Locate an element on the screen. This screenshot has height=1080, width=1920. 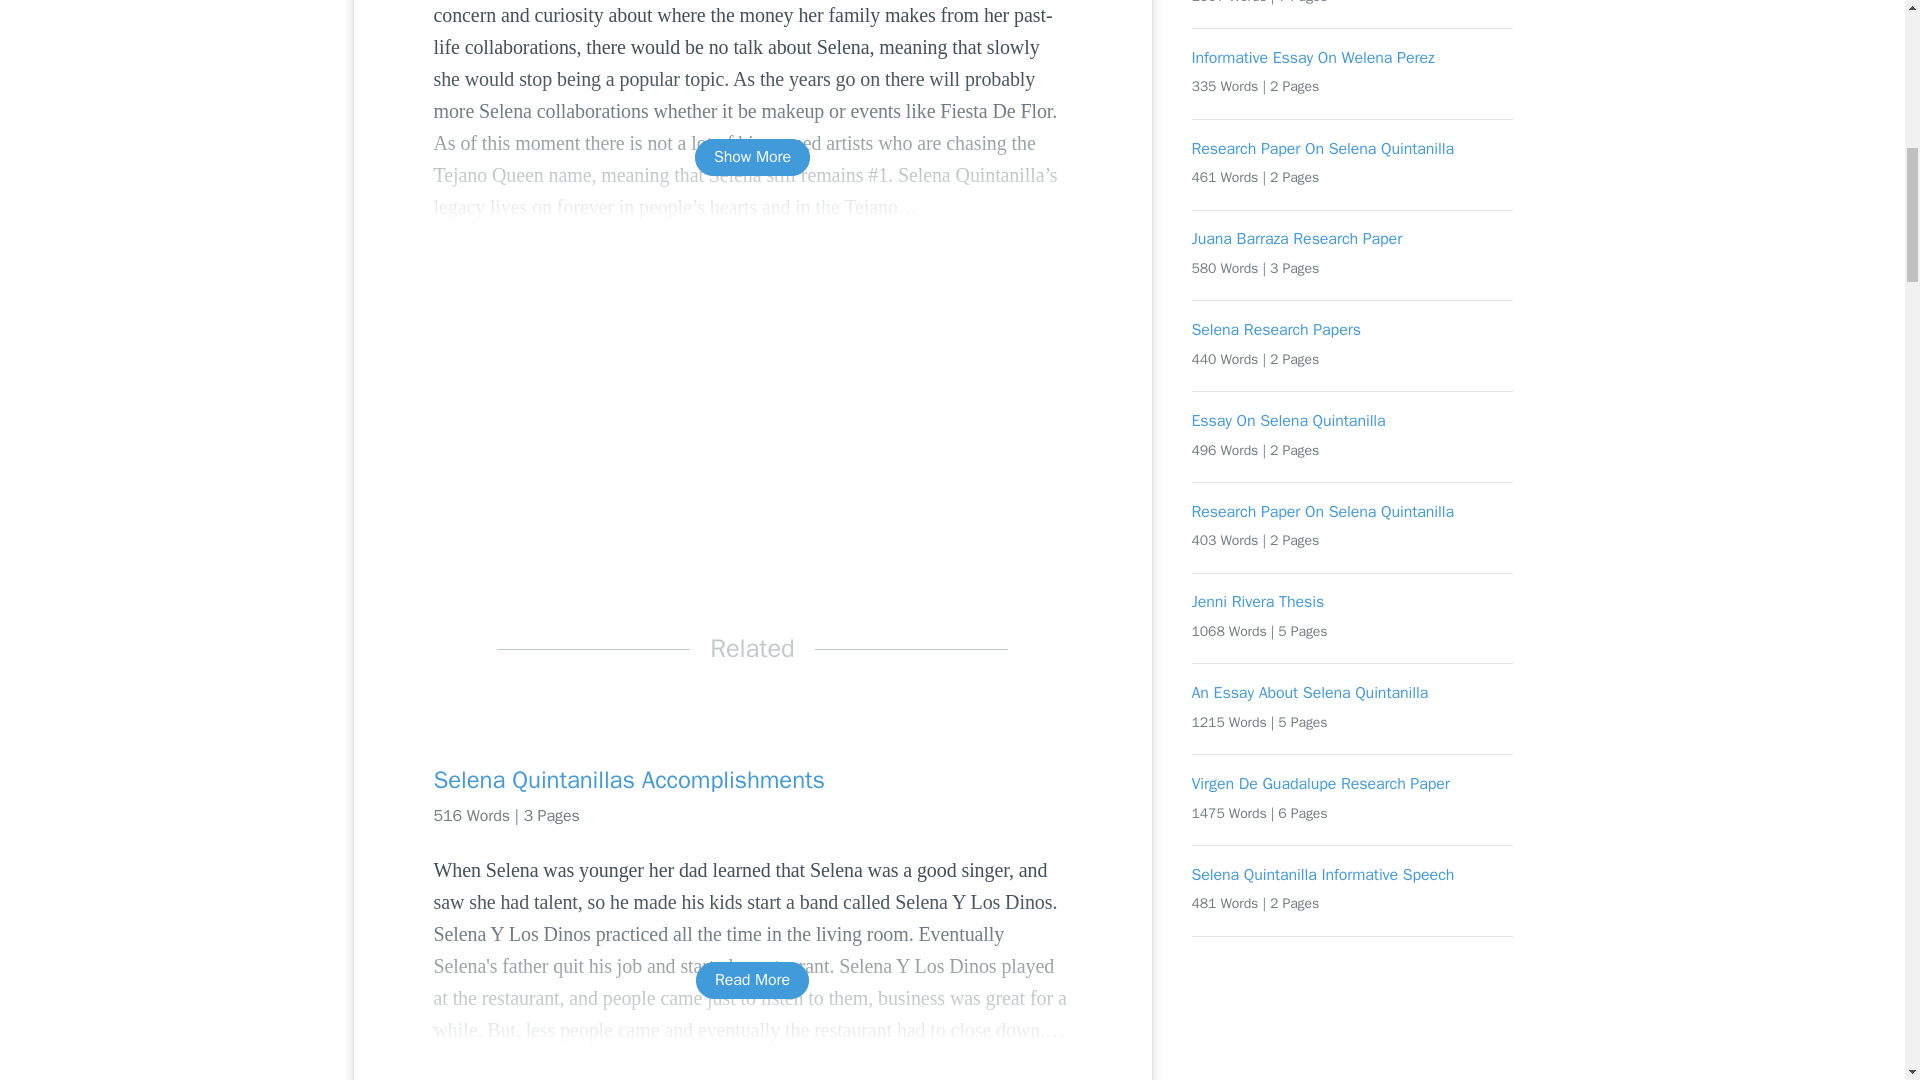
Selena Quintanillas Accomplishments is located at coordinates (752, 779).